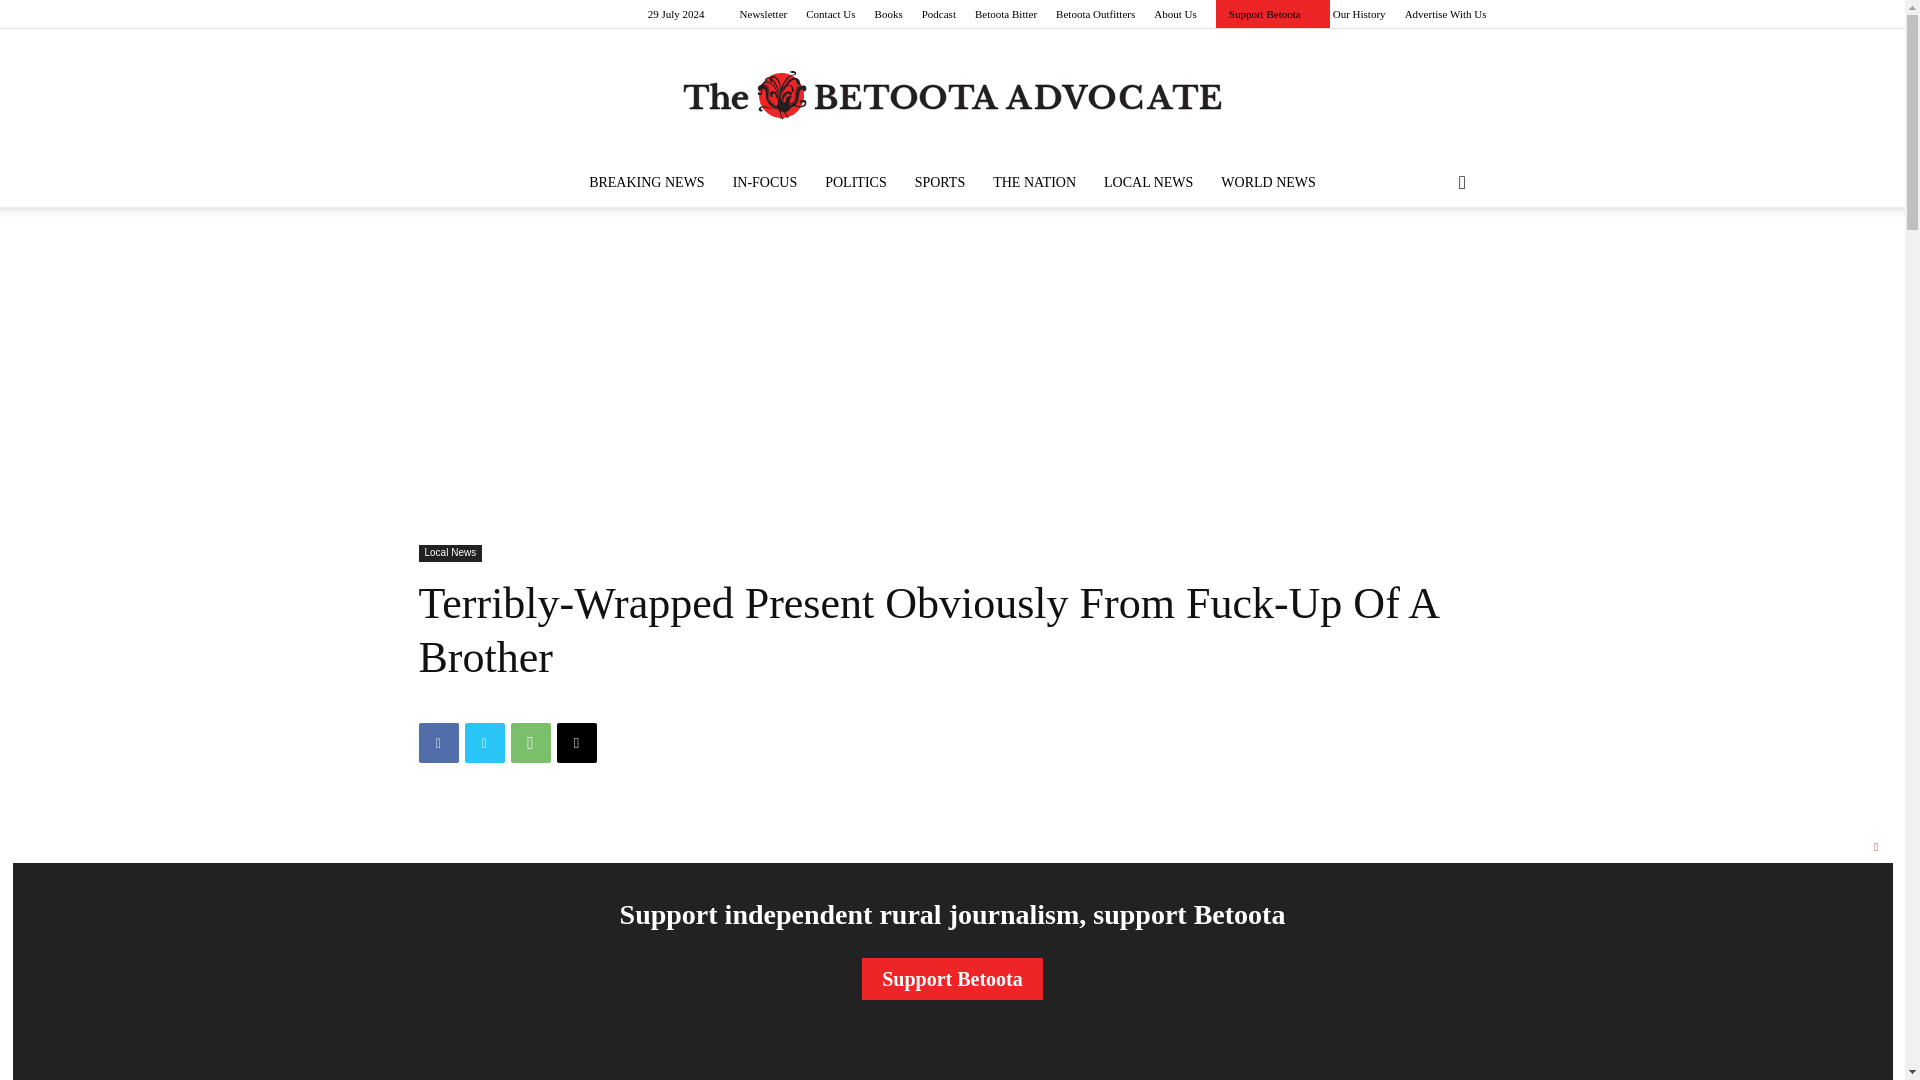 The image size is (1920, 1080). Describe the element at coordinates (576, 742) in the screenshot. I see `Email` at that location.